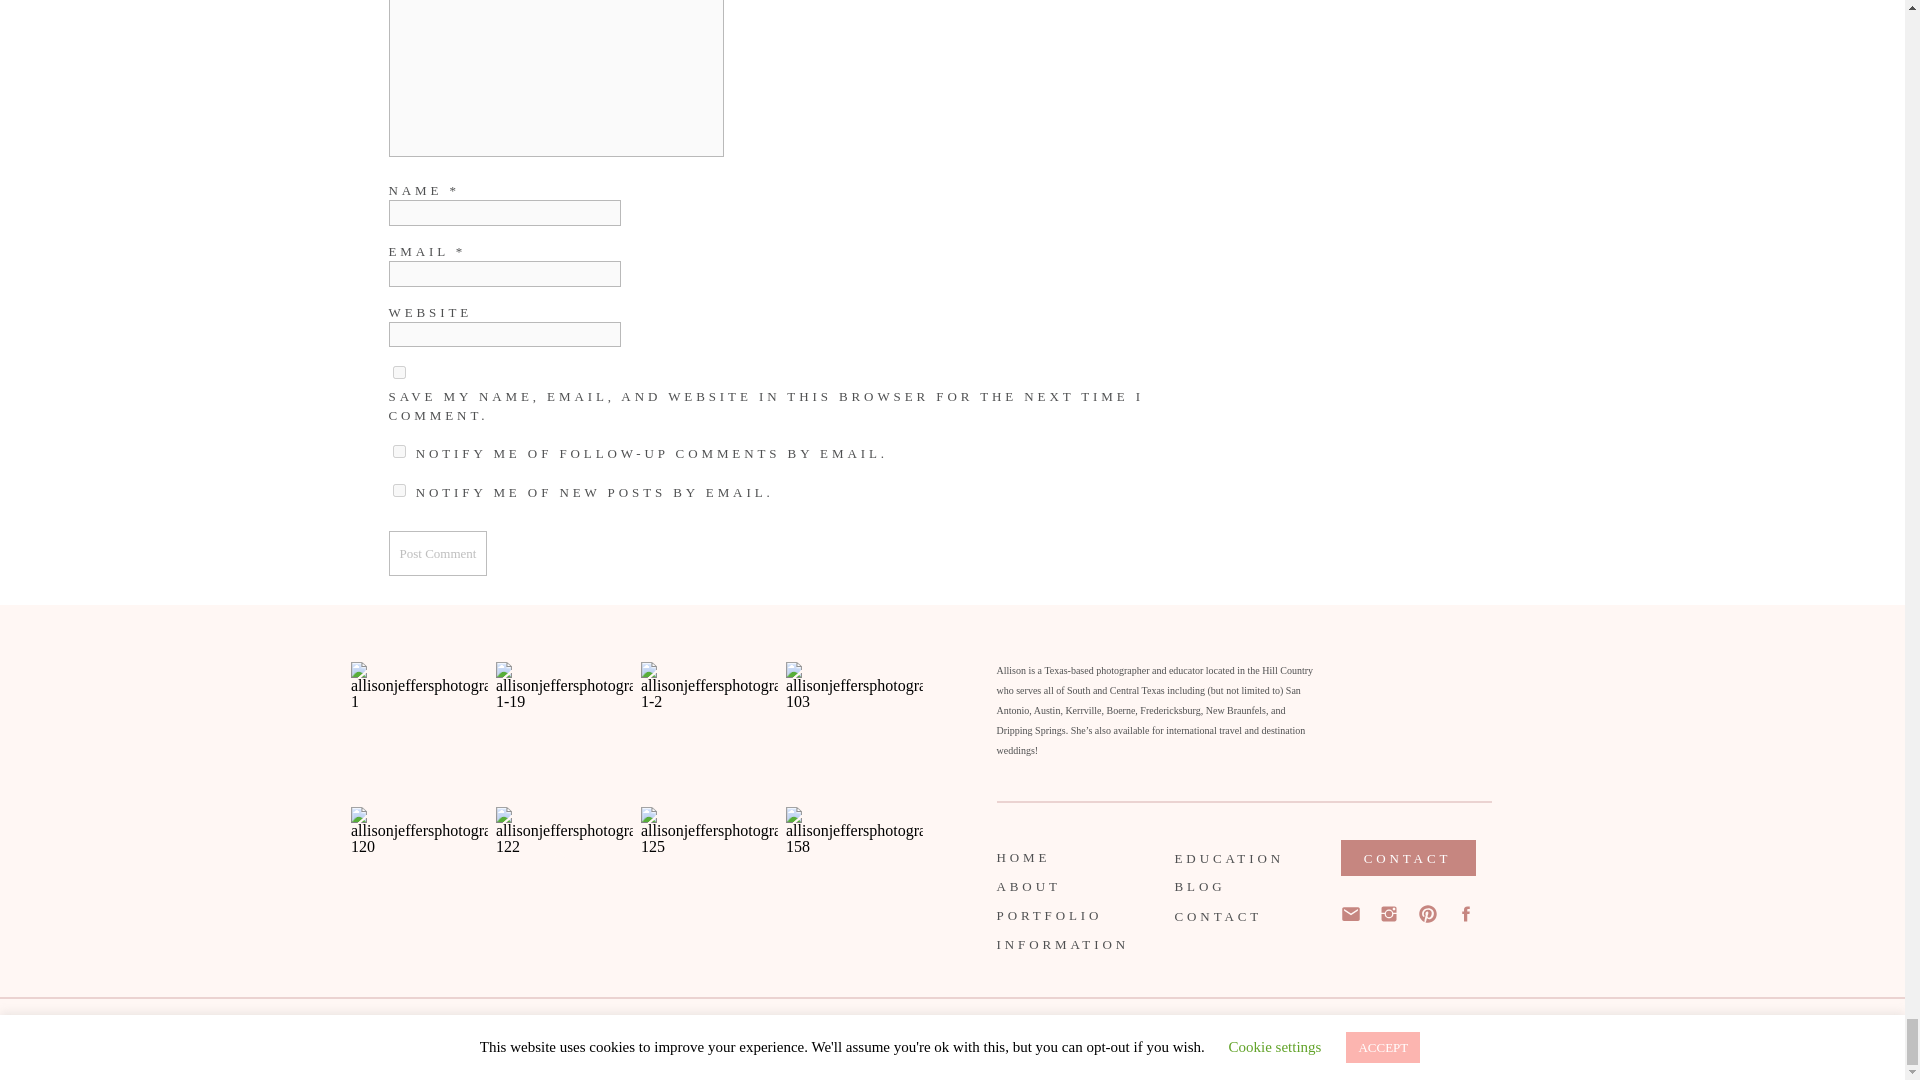 This screenshot has height=1080, width=1920. Describe the element at coordinates (398, 490) in the screenshot. I see `subscribe` at that location.